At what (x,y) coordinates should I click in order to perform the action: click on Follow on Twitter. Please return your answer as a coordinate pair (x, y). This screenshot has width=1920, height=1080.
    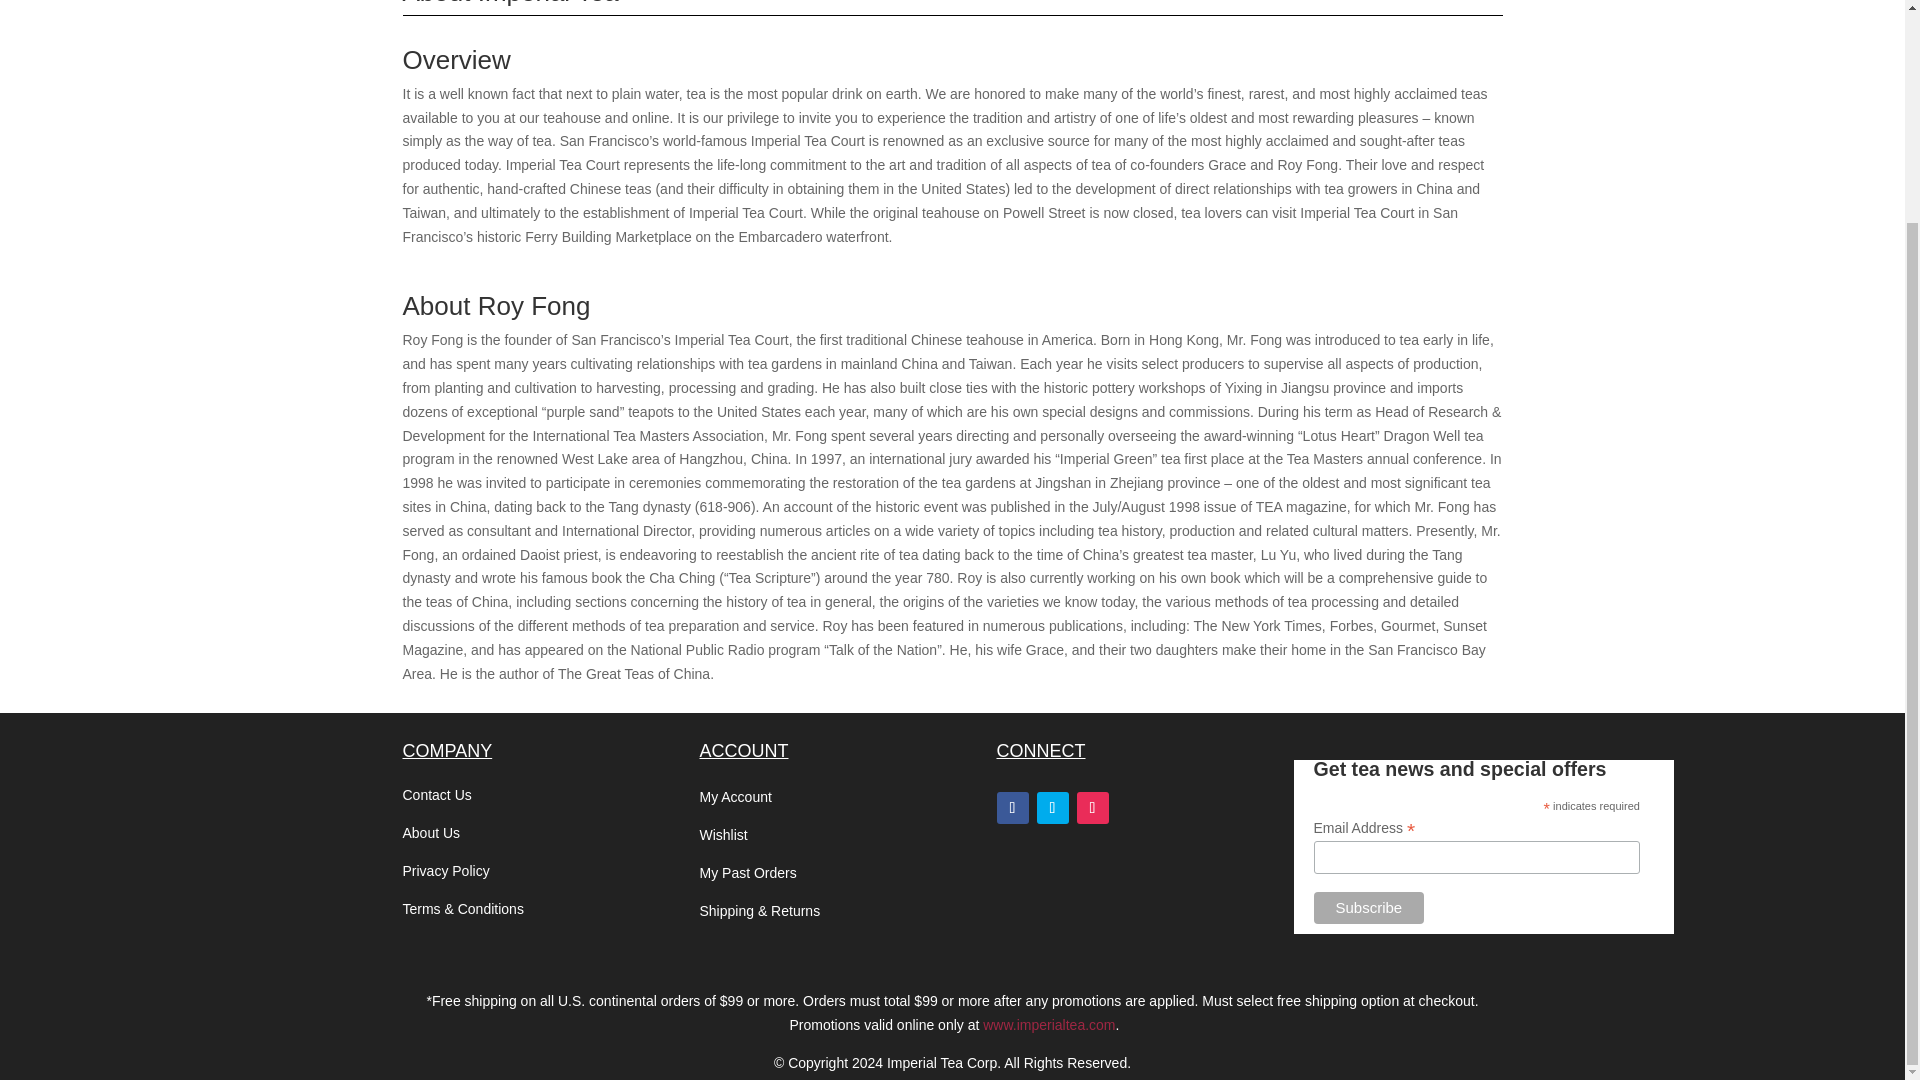
    Looking at the image, I should click on (1052, 808).